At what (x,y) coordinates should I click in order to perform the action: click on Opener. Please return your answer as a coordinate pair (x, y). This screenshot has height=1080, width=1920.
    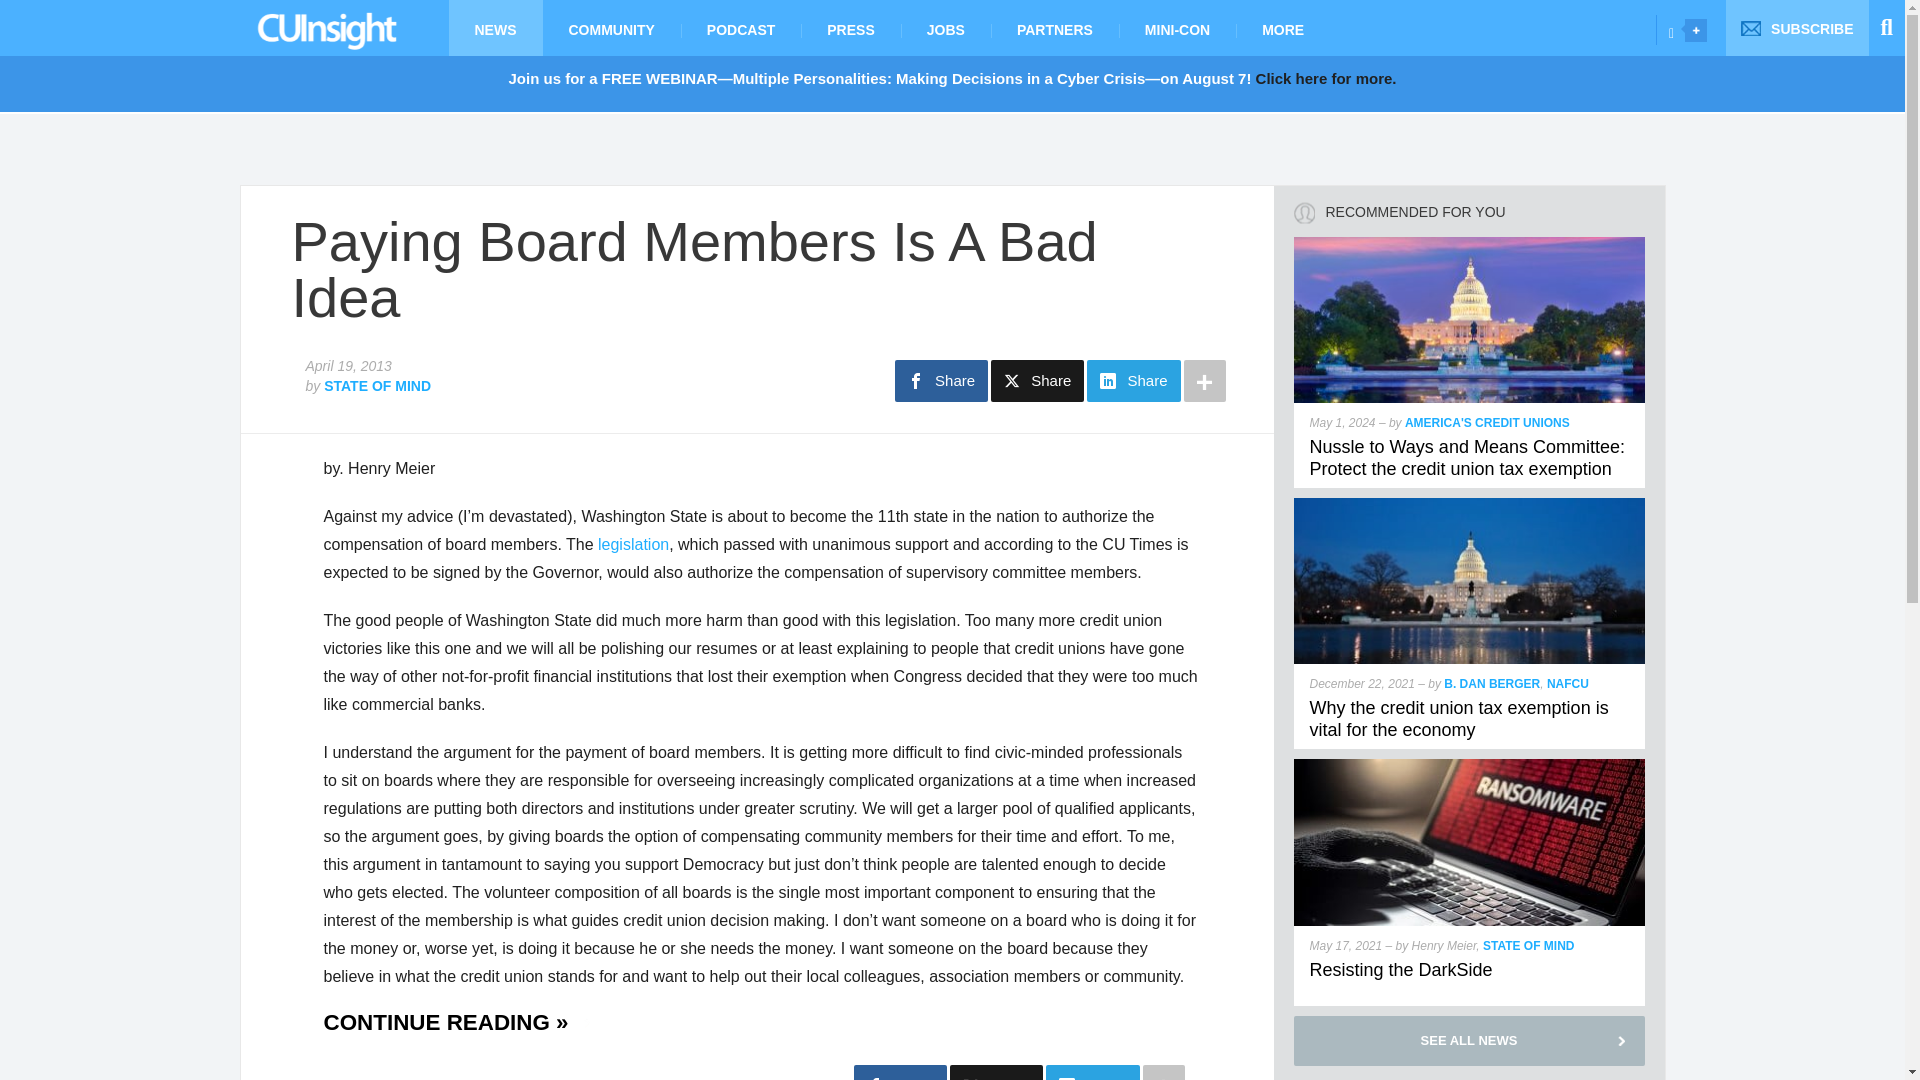
    Looking at the image, I should click on (1696, 30).